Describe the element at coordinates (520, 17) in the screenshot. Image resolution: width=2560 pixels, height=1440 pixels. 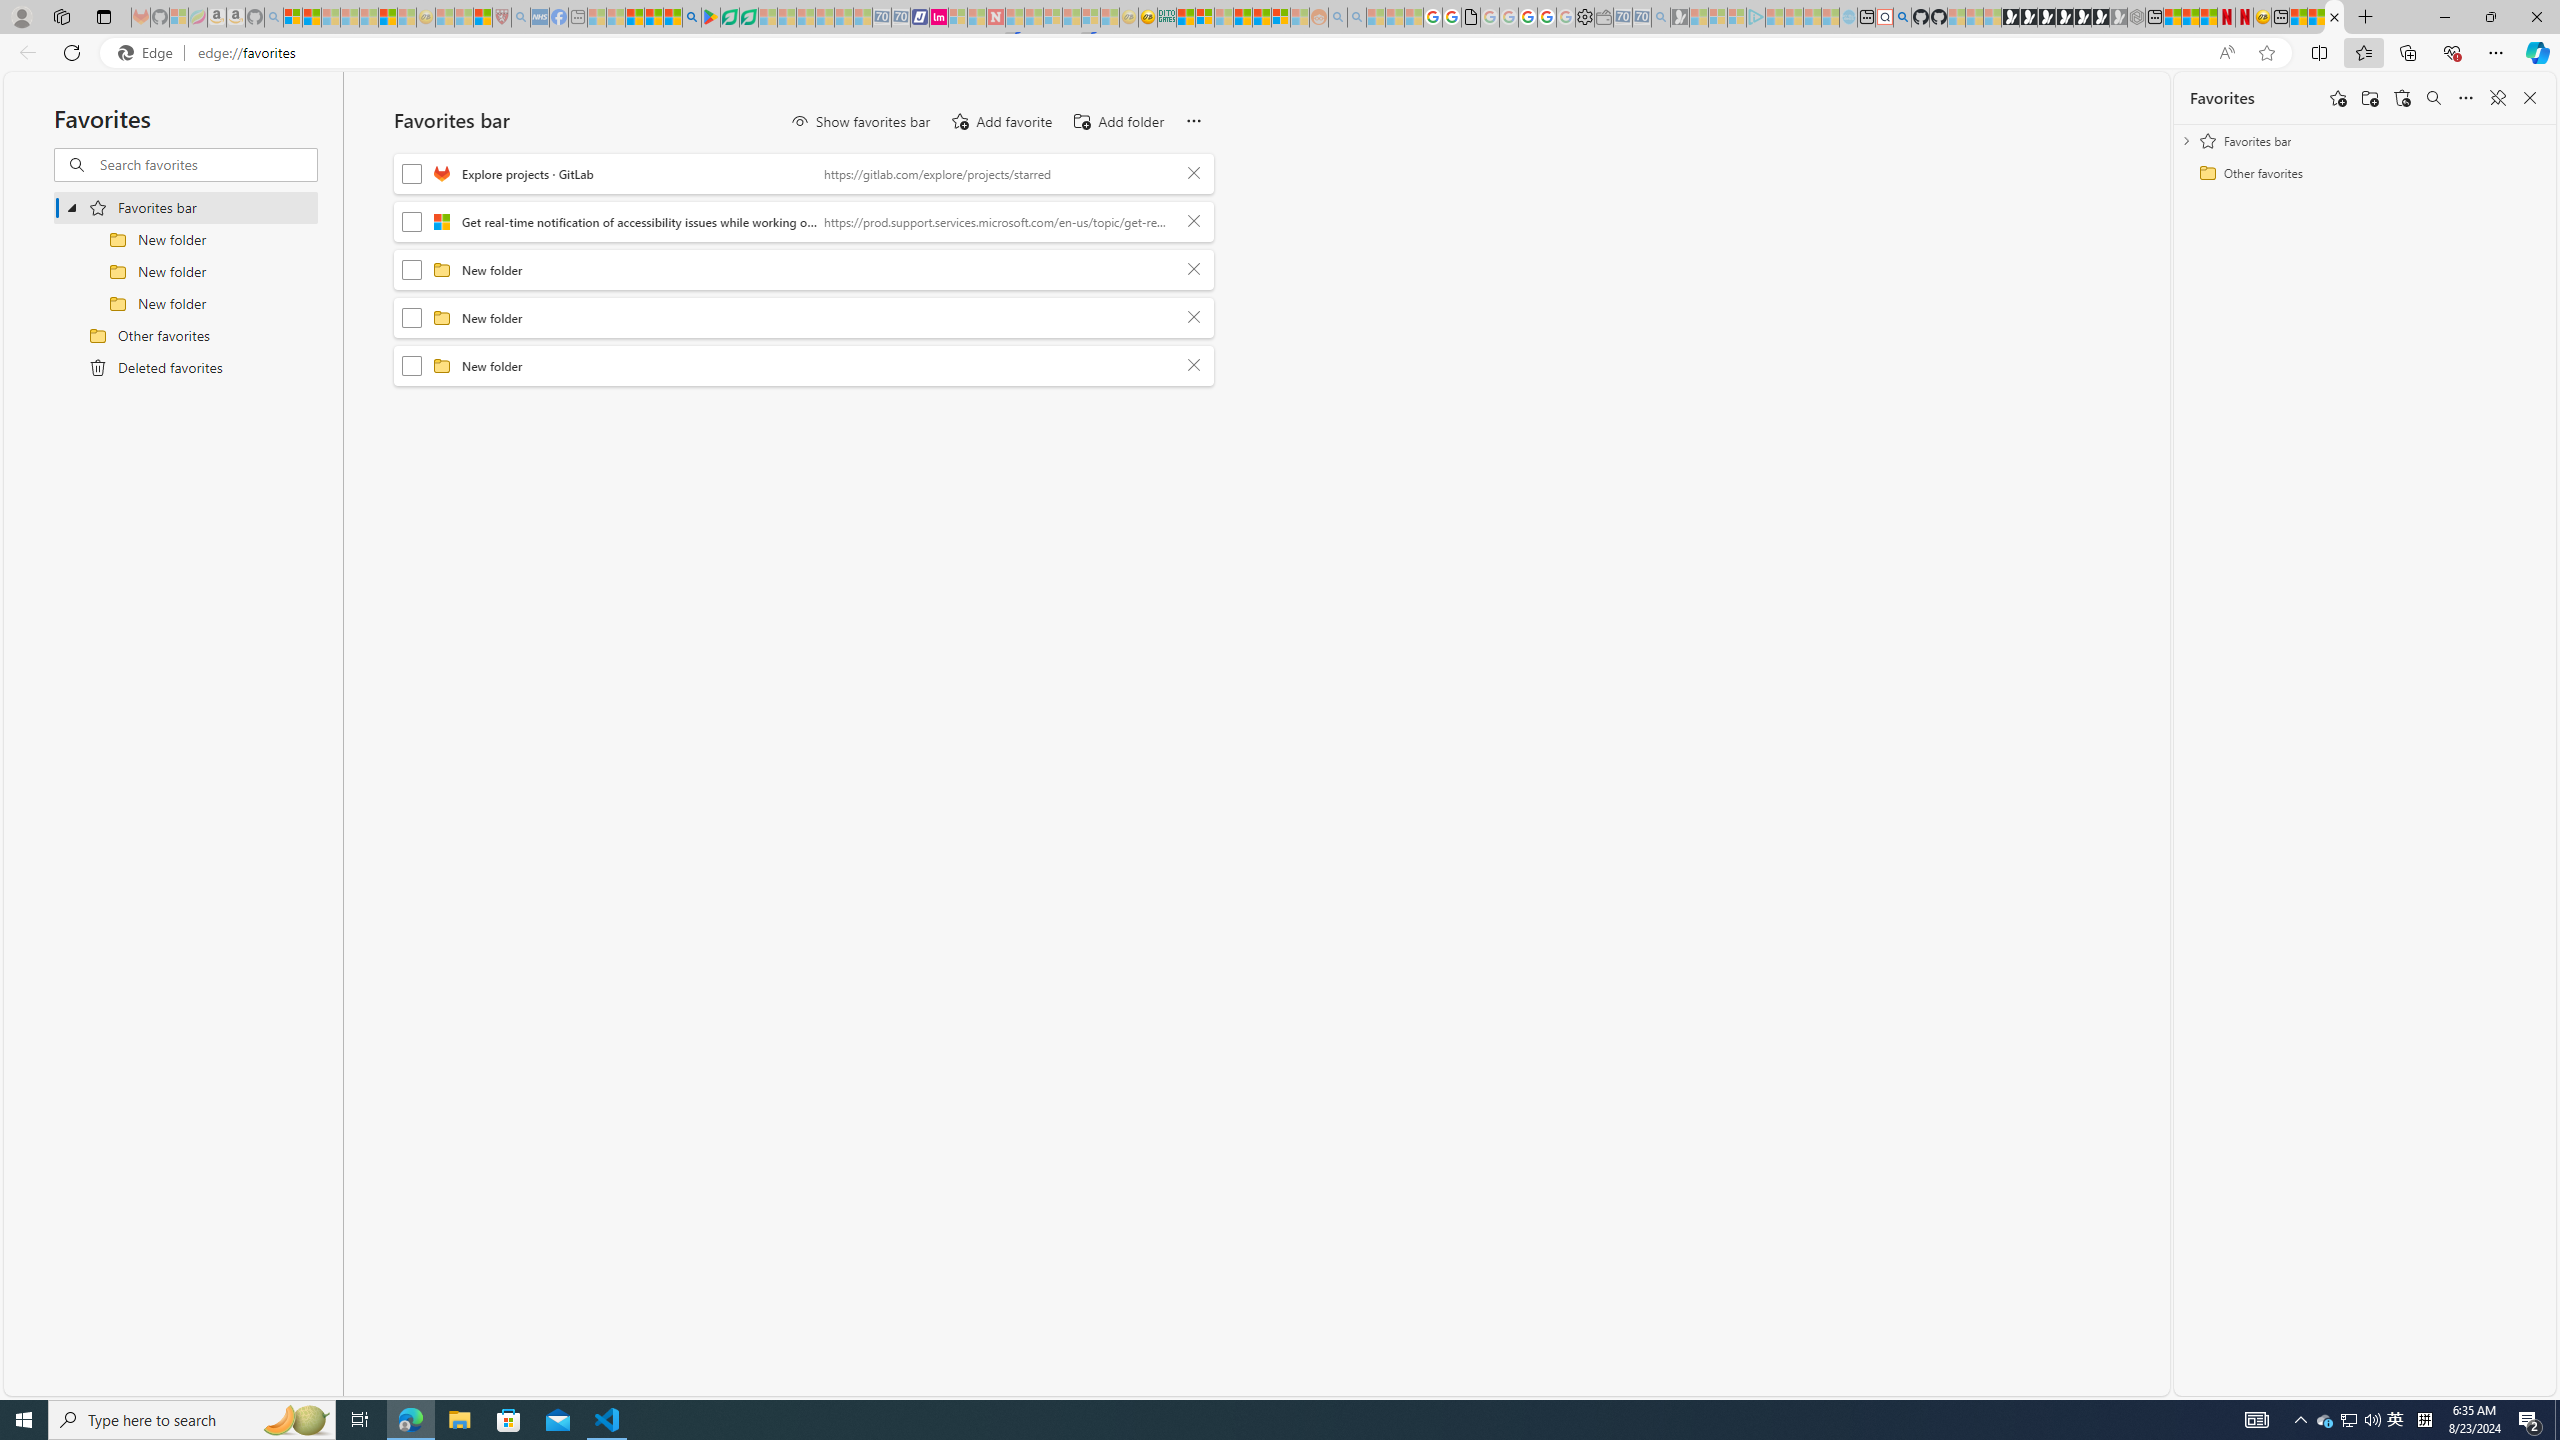
I see `list of asthma inhalers uk - Search - Sleeping` at that location.